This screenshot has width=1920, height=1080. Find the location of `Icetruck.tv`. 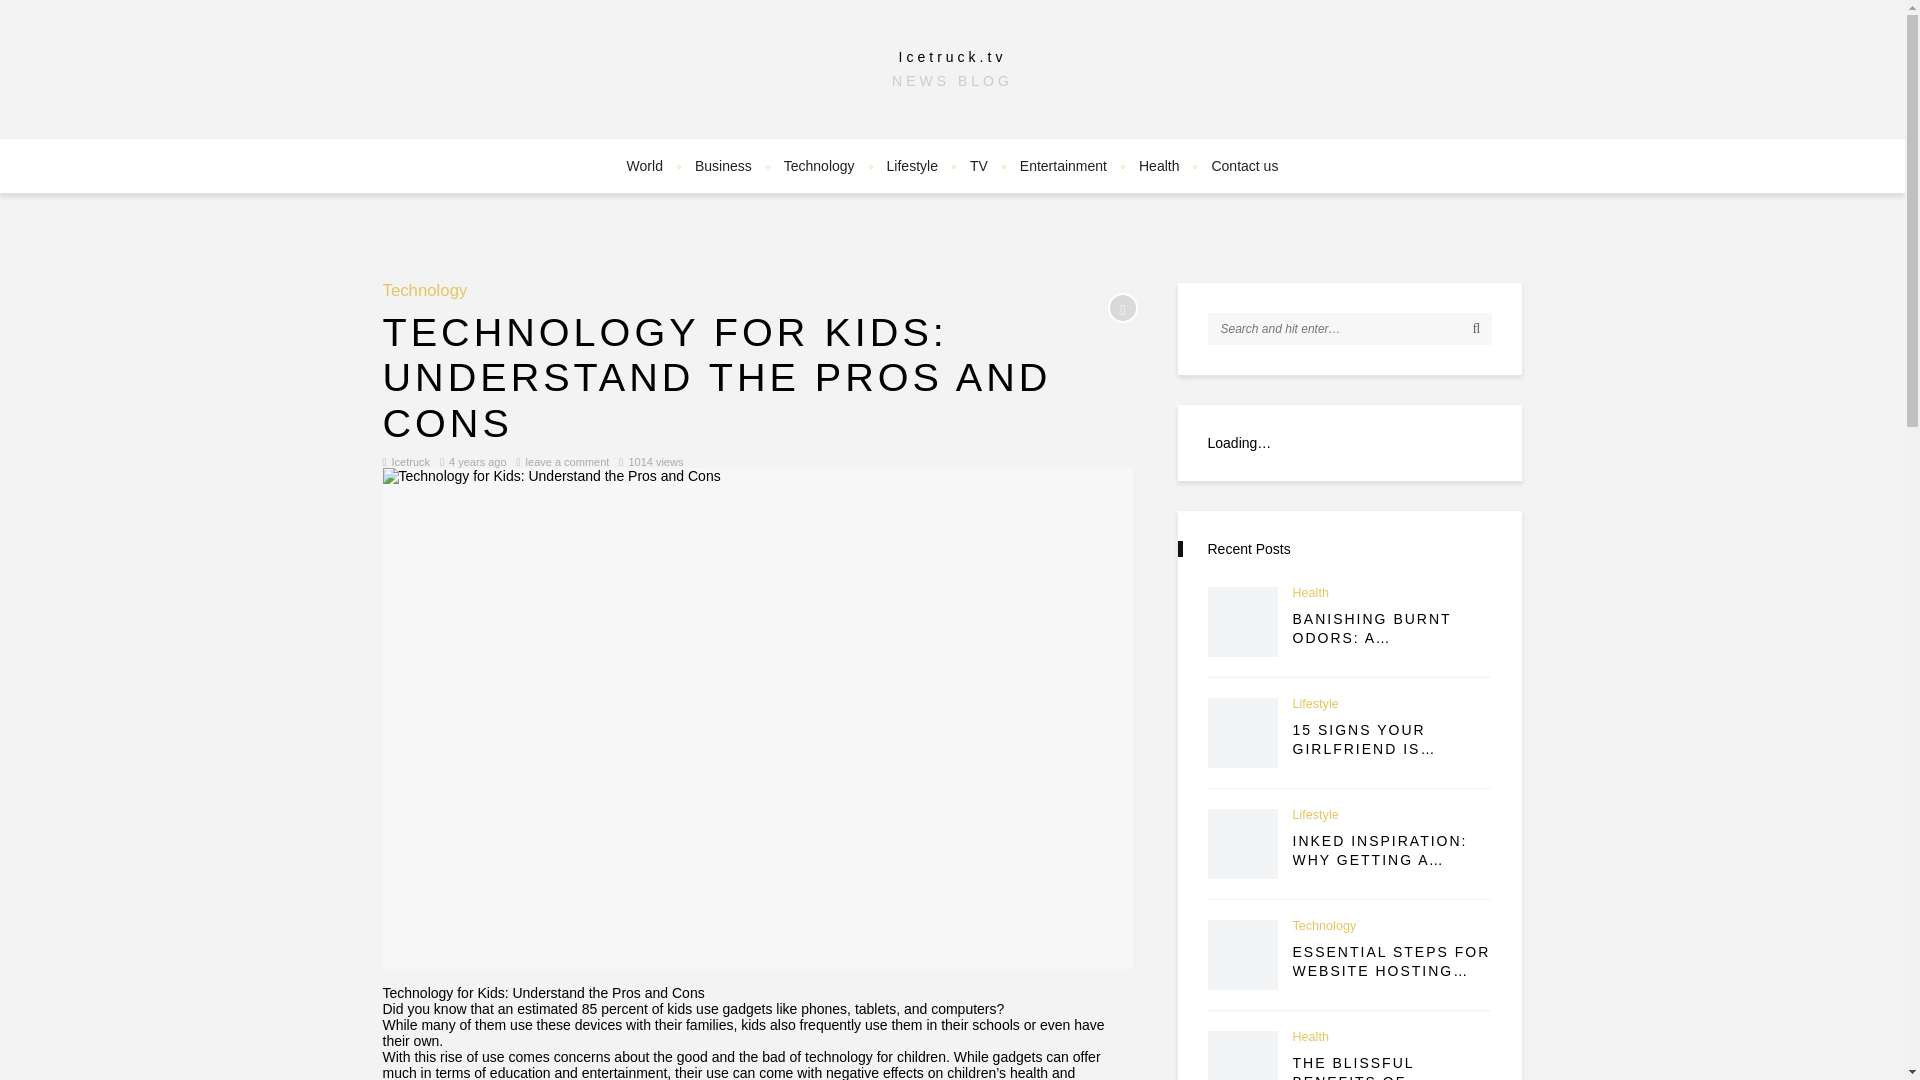

Icetruck.tv is located at coordinates (952, 56).